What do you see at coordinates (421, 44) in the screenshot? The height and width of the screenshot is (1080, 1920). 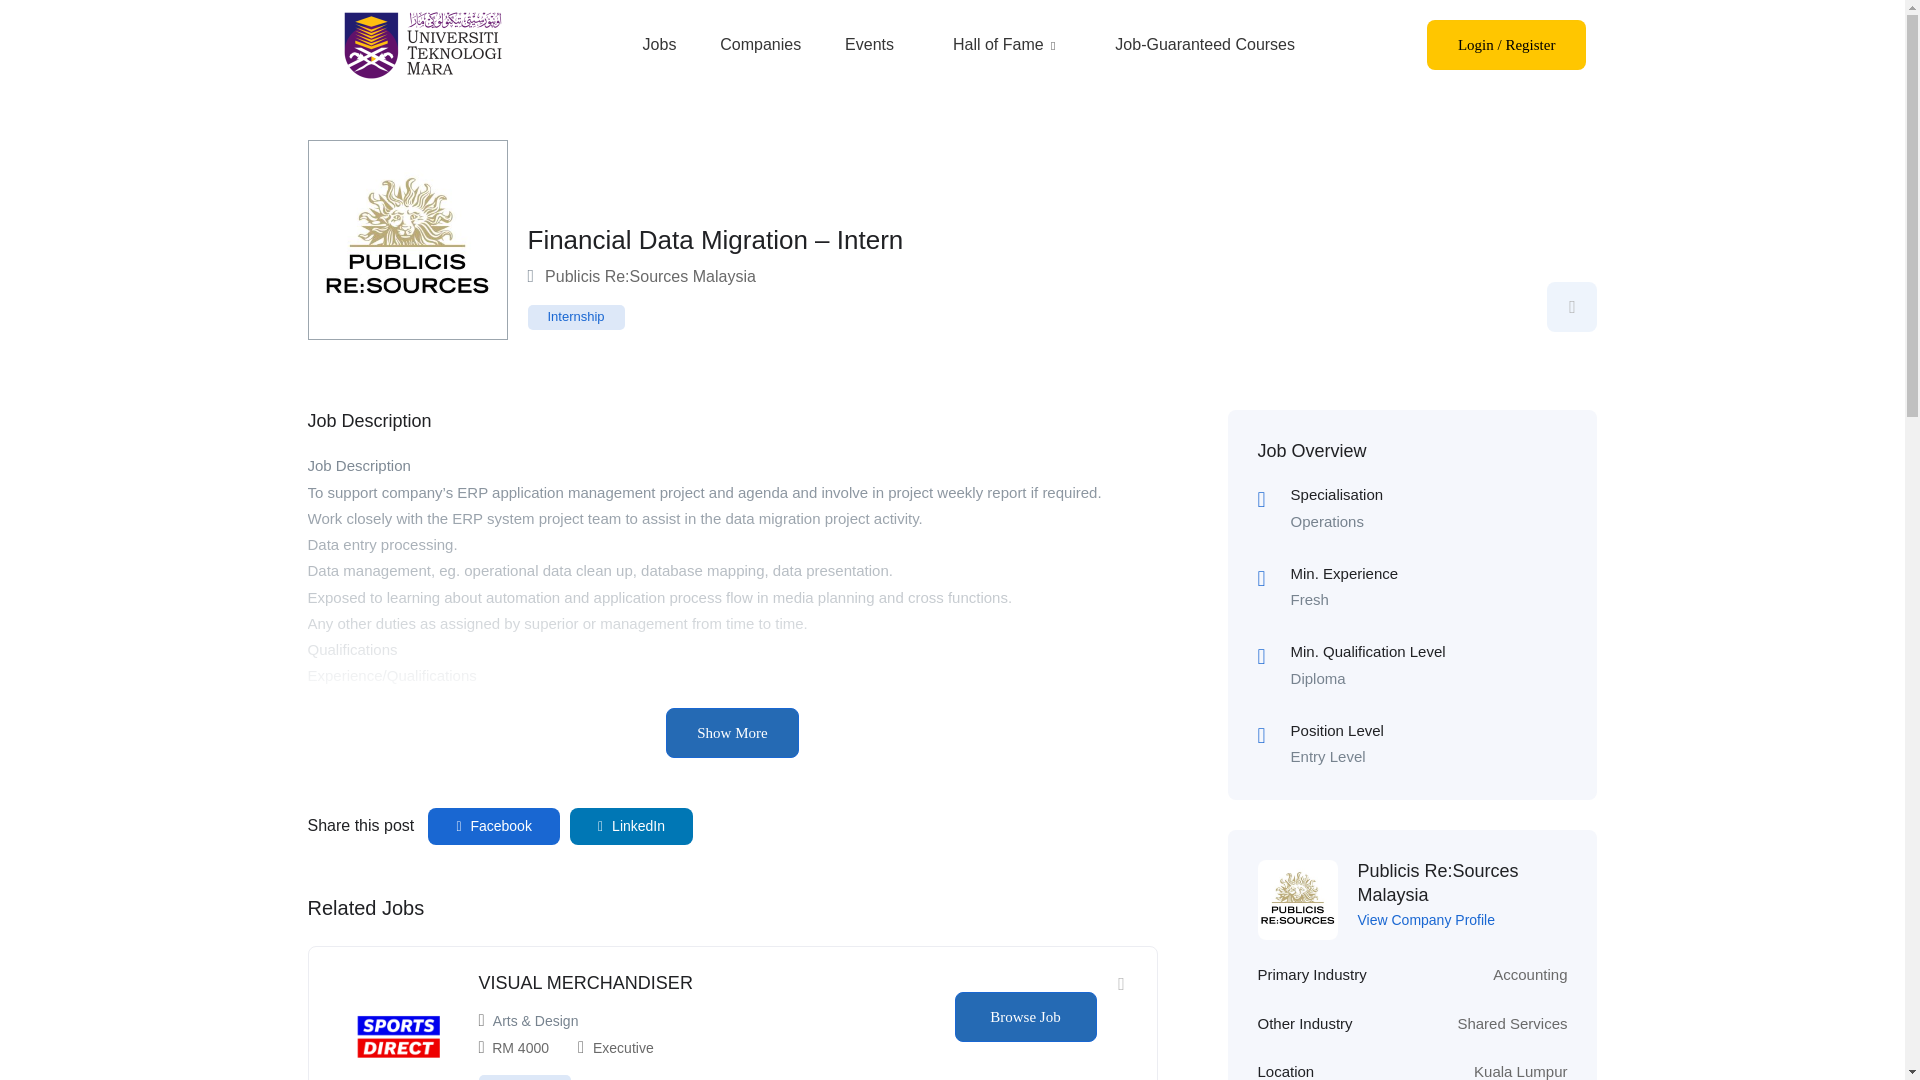 I see `IPTA-UiTM.png` at bounding box center [421, 44].